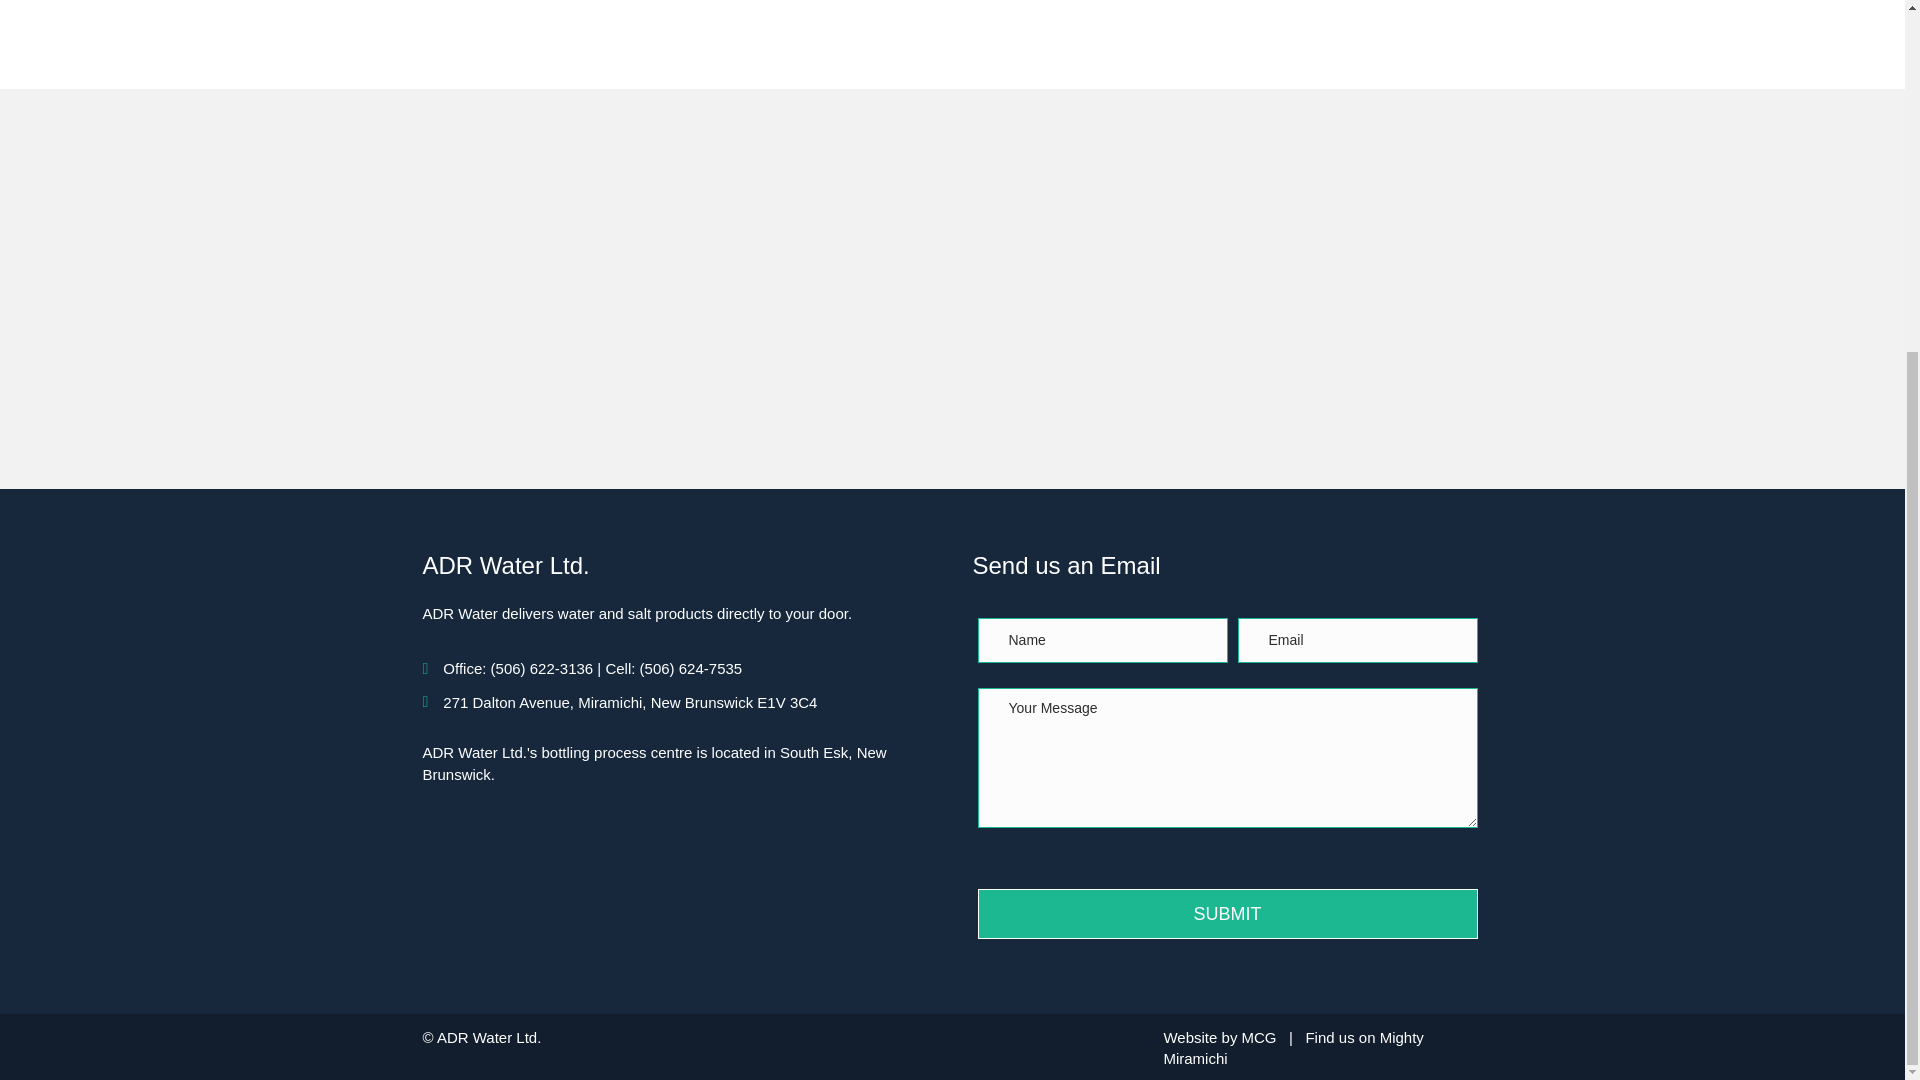  I want to click on MCG, so click(1259, 1038).